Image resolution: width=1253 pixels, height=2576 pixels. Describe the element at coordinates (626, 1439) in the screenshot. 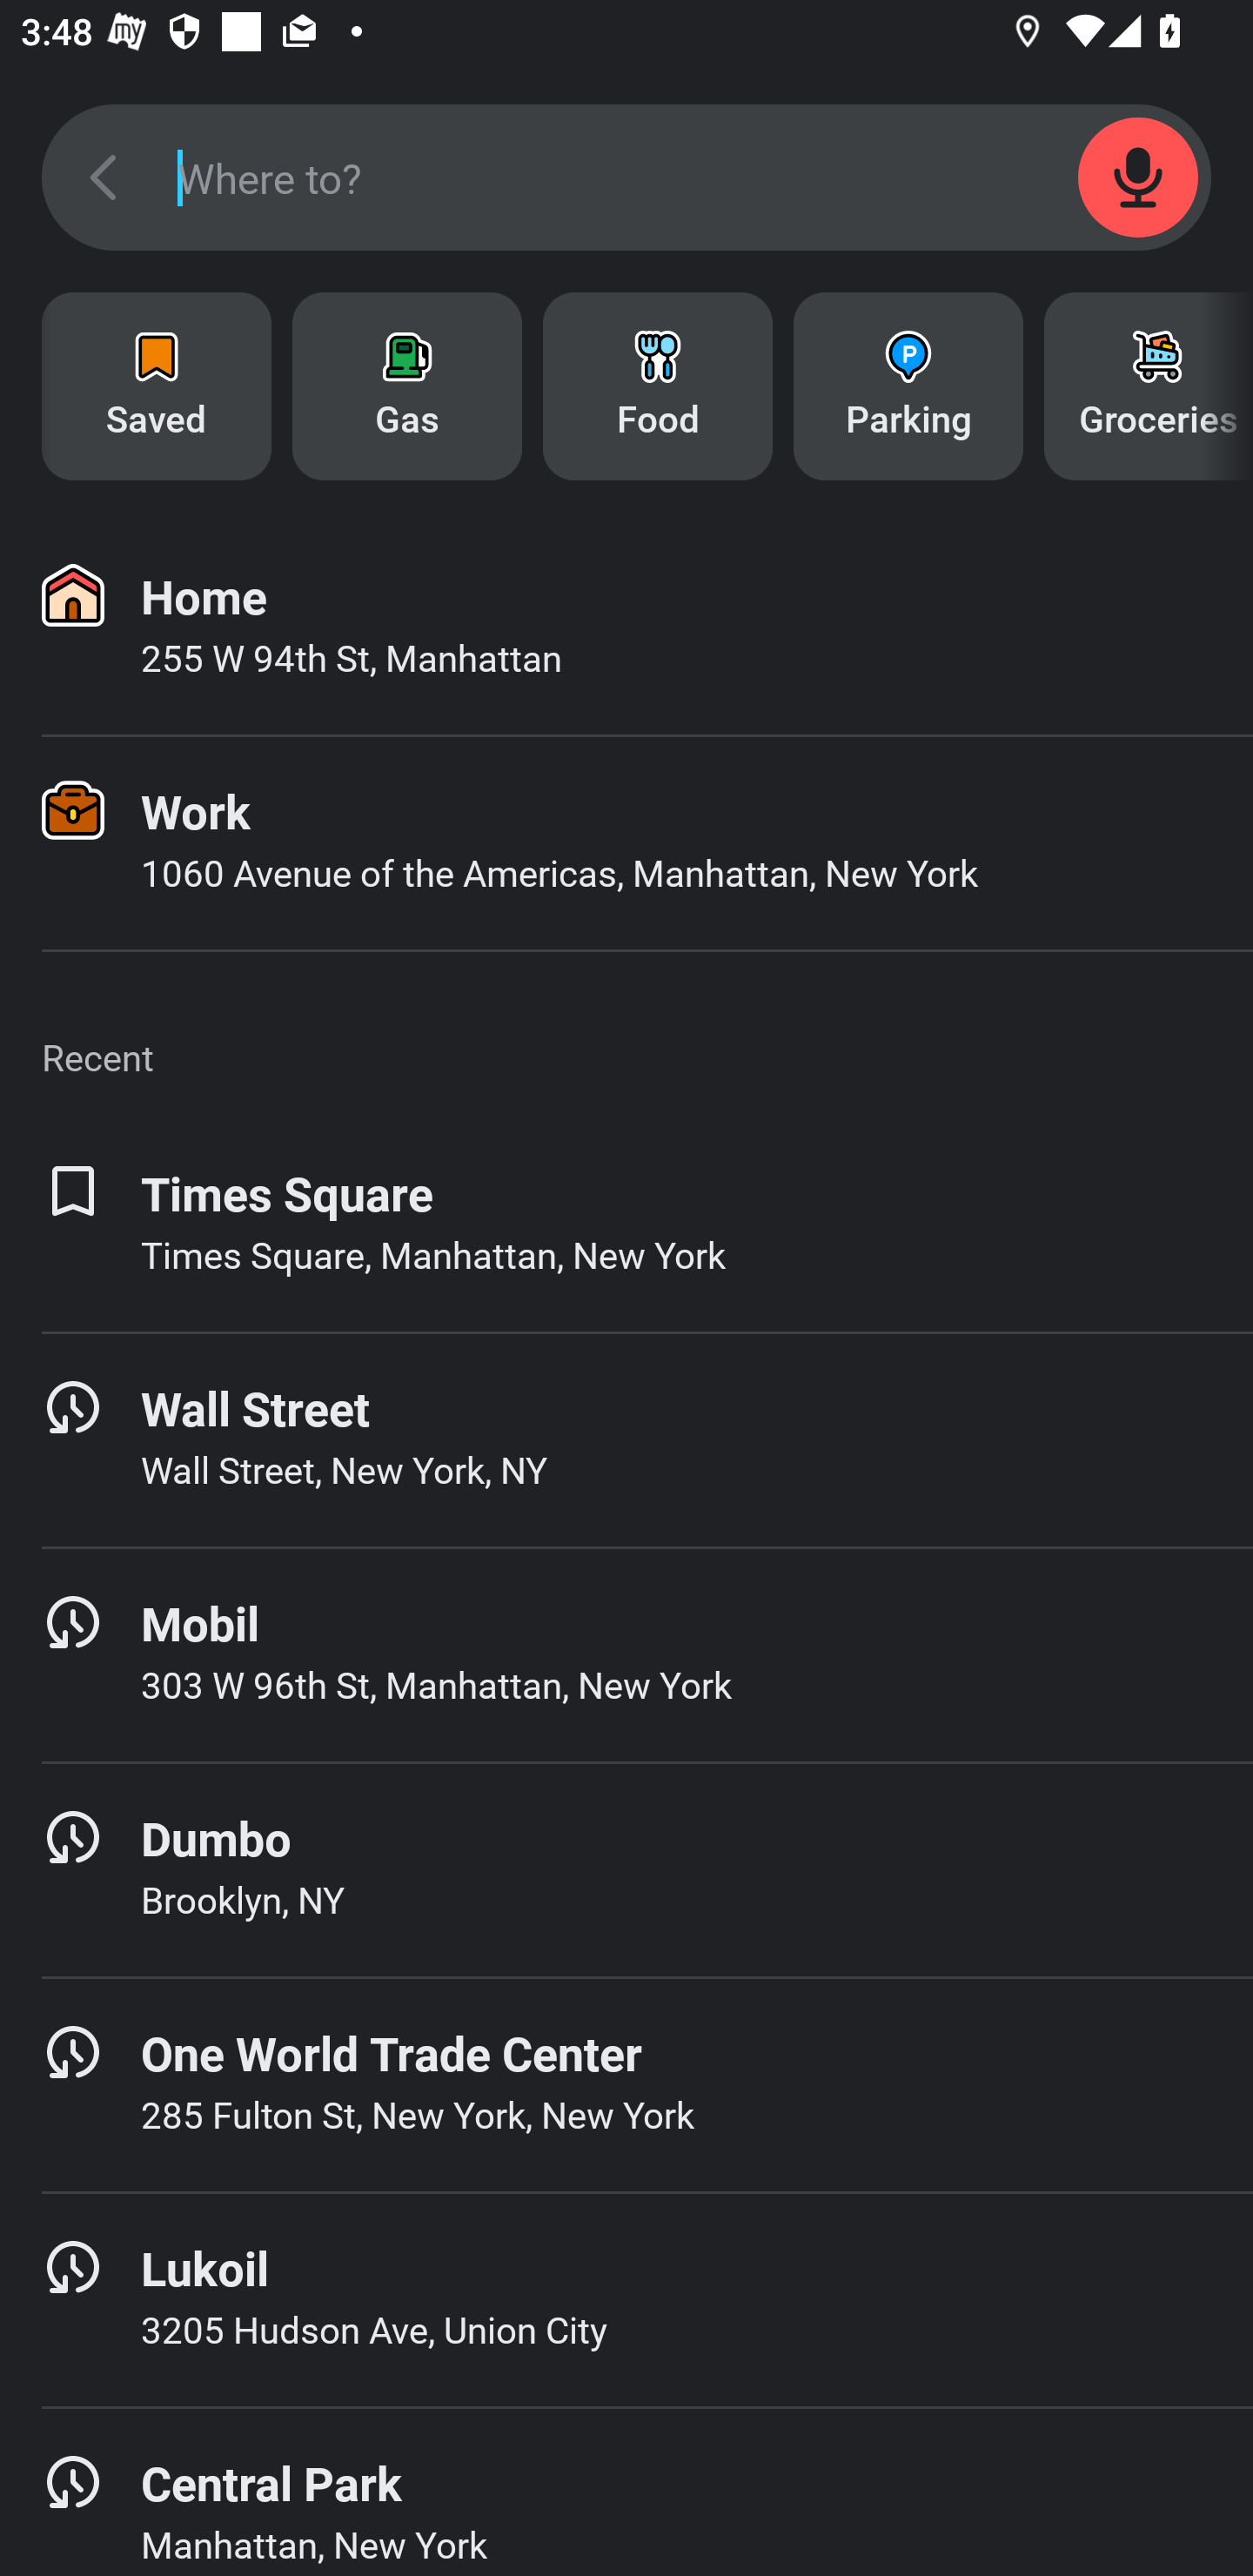

I see `Wall Street Wall Street, New York, NY` at that location.